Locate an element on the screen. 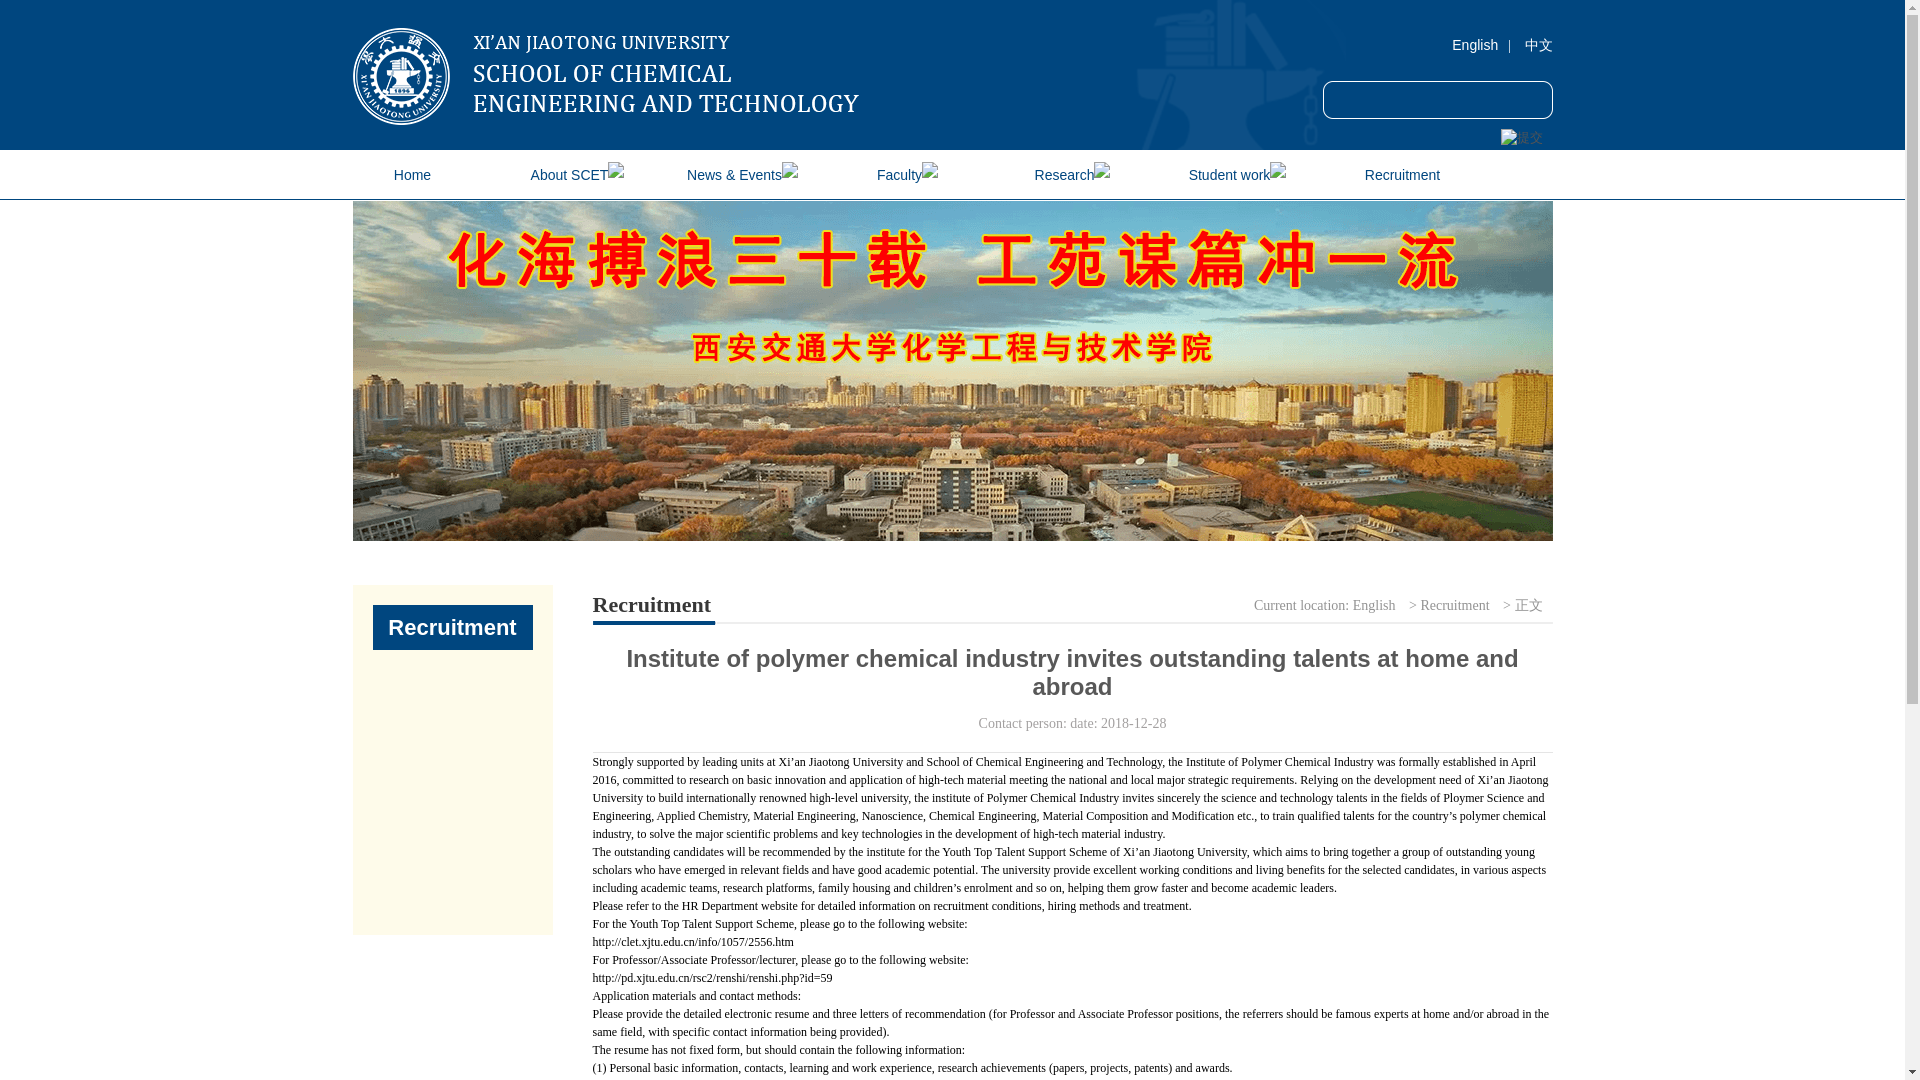 Image resolution: width=1920 pixels, height=1080 pixels. Research is located at coordinates (1072, 174).